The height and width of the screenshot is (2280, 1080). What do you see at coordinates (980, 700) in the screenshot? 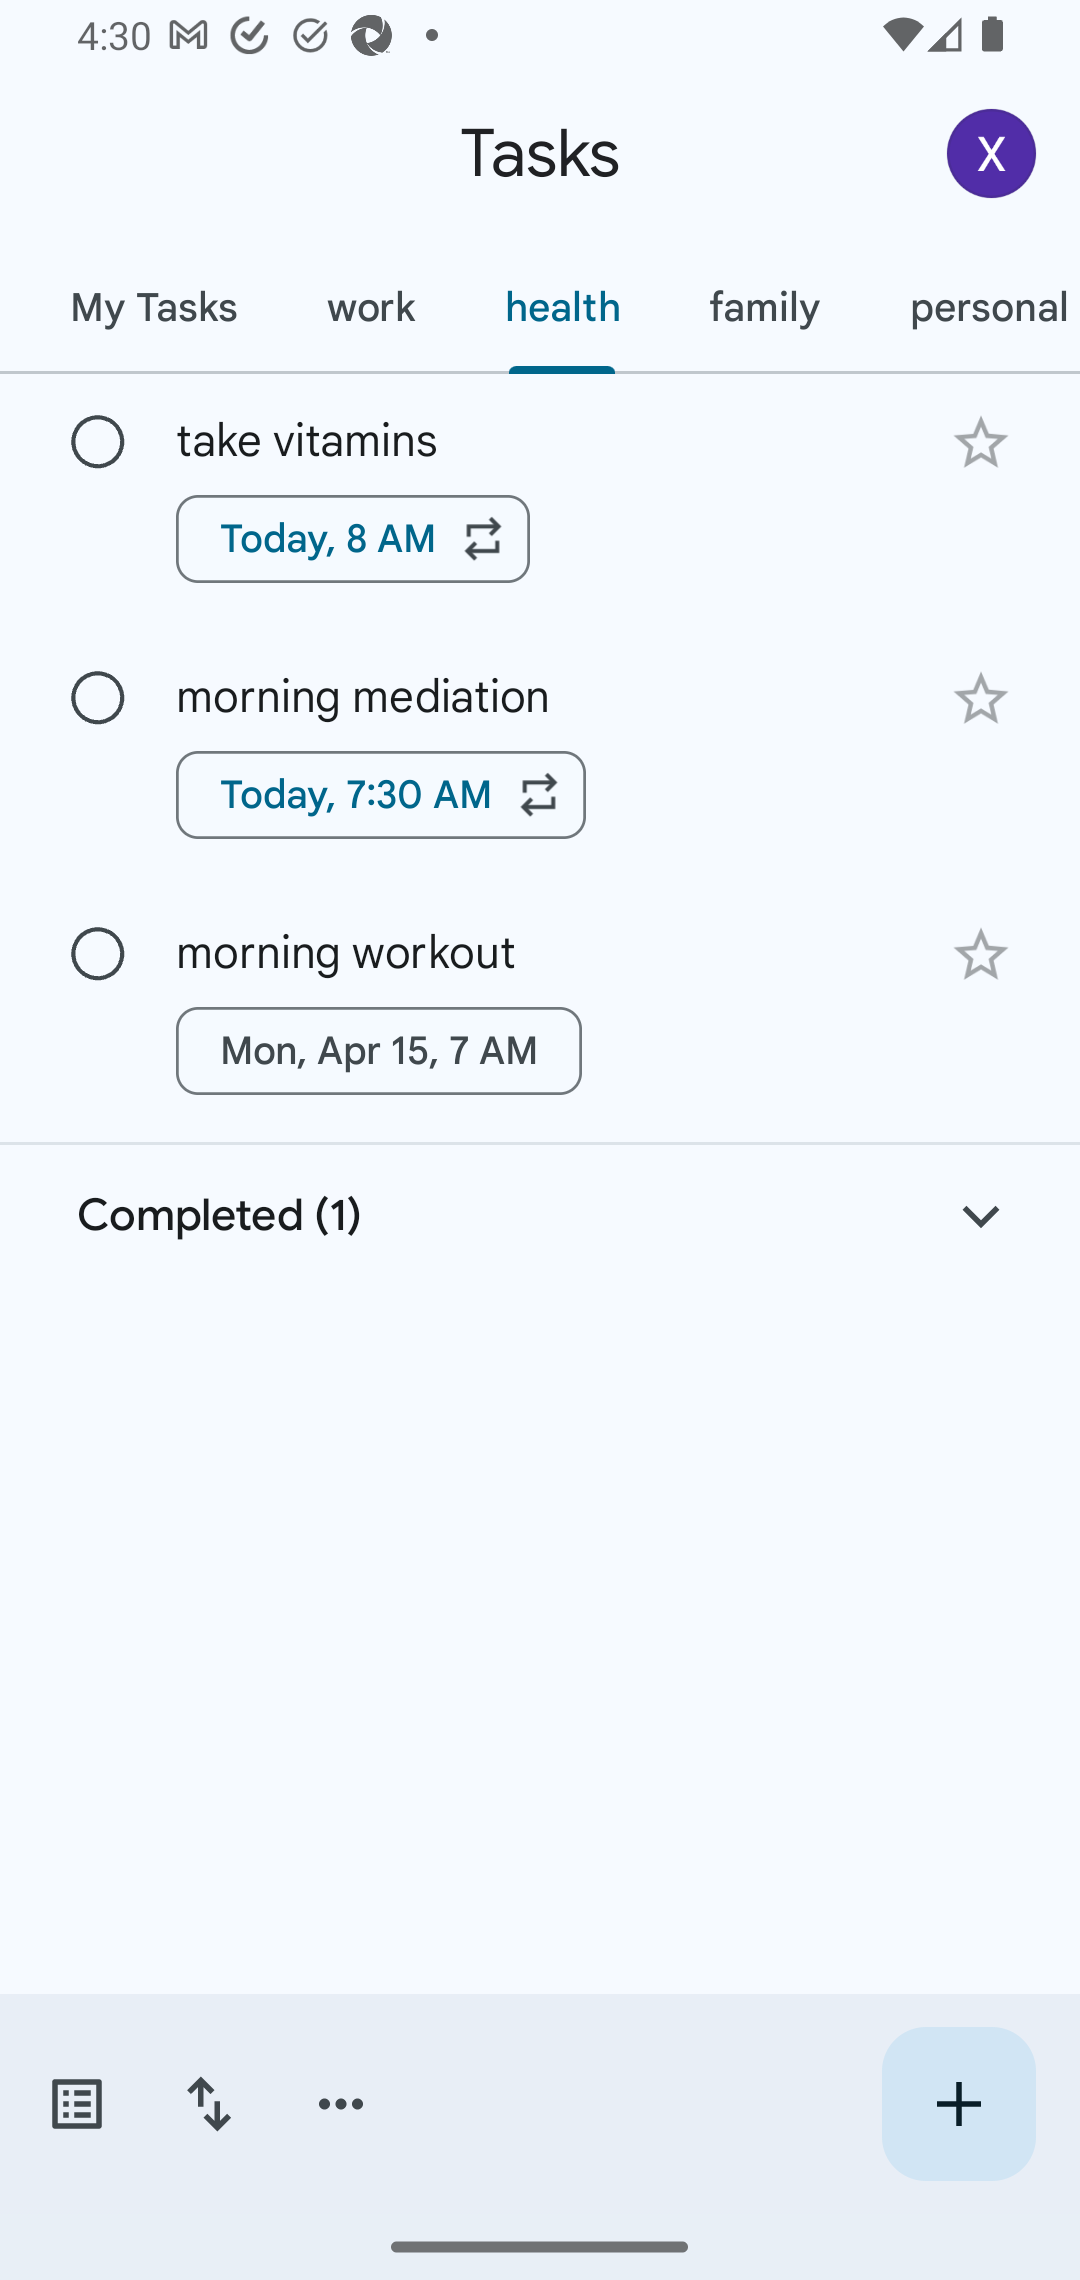
I see `Add star` at bounding box center [980, 700].